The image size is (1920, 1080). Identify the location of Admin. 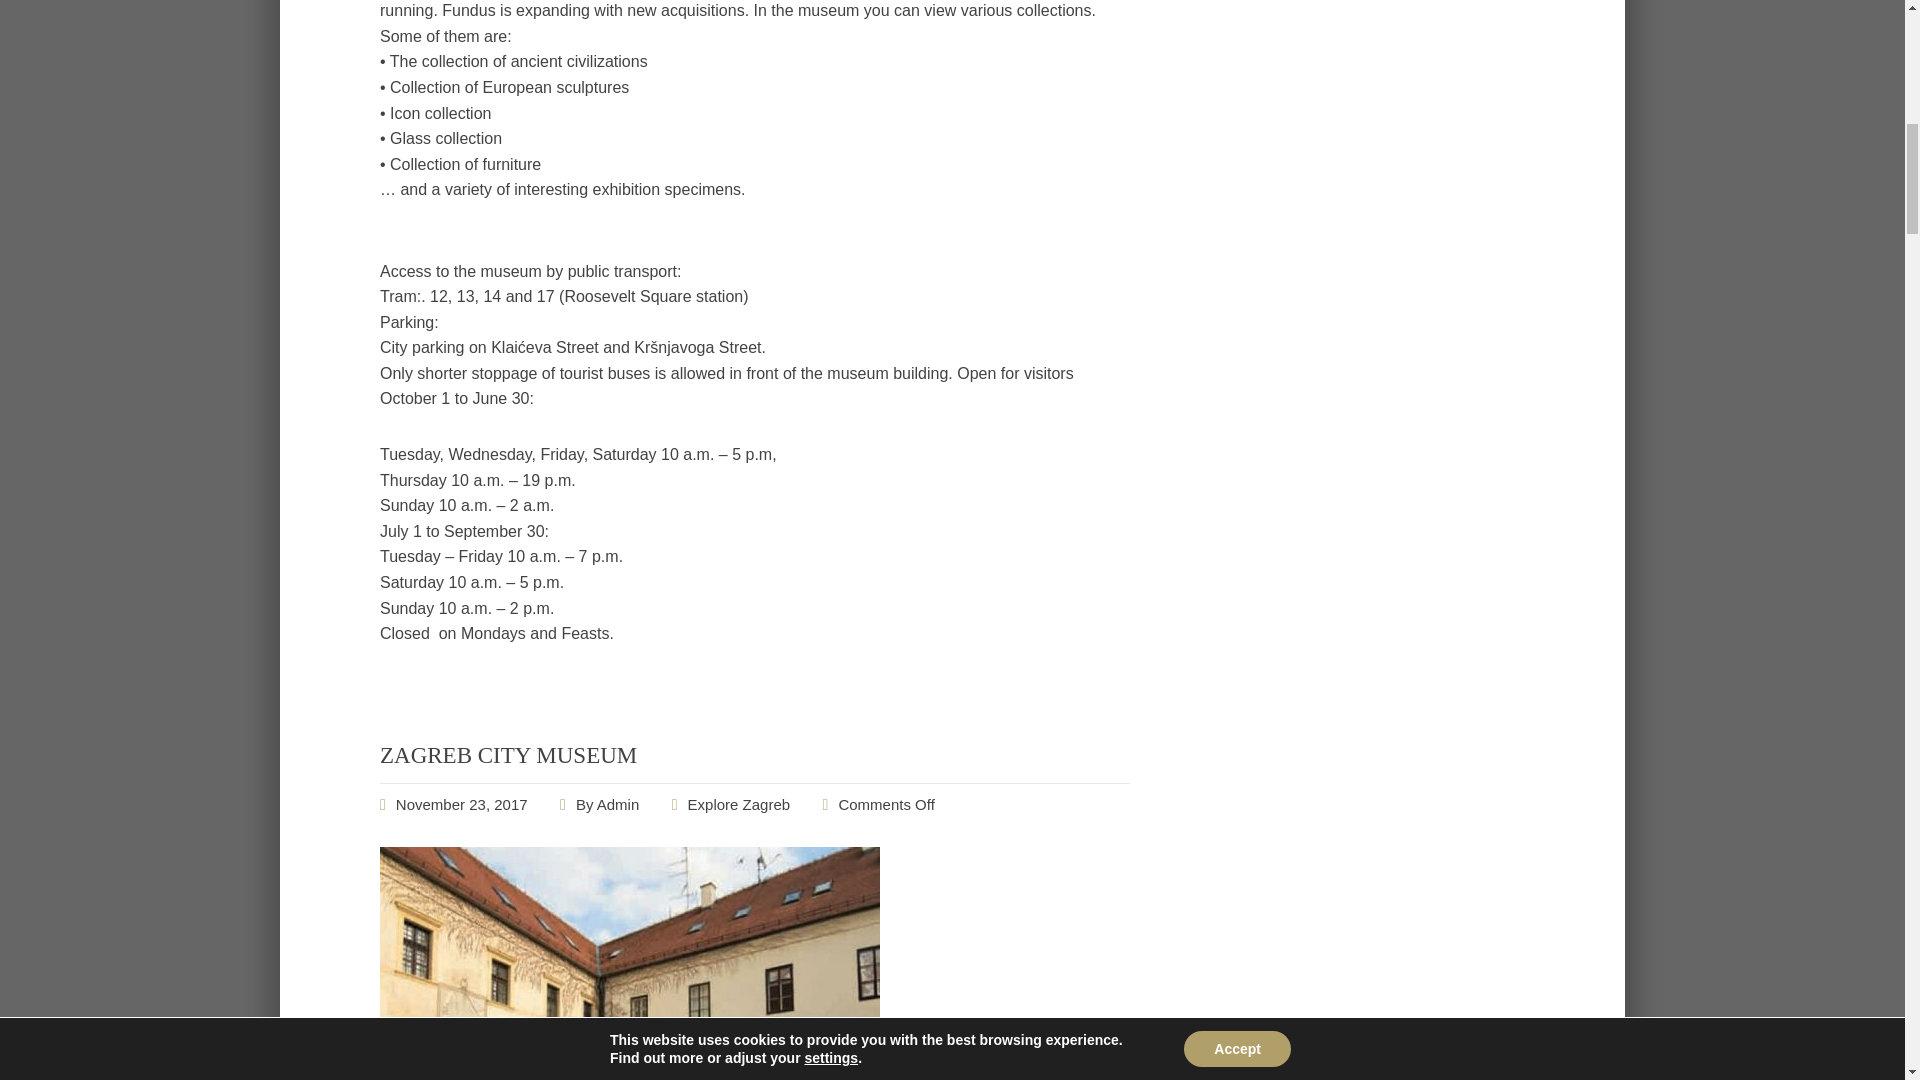
(618, 804).